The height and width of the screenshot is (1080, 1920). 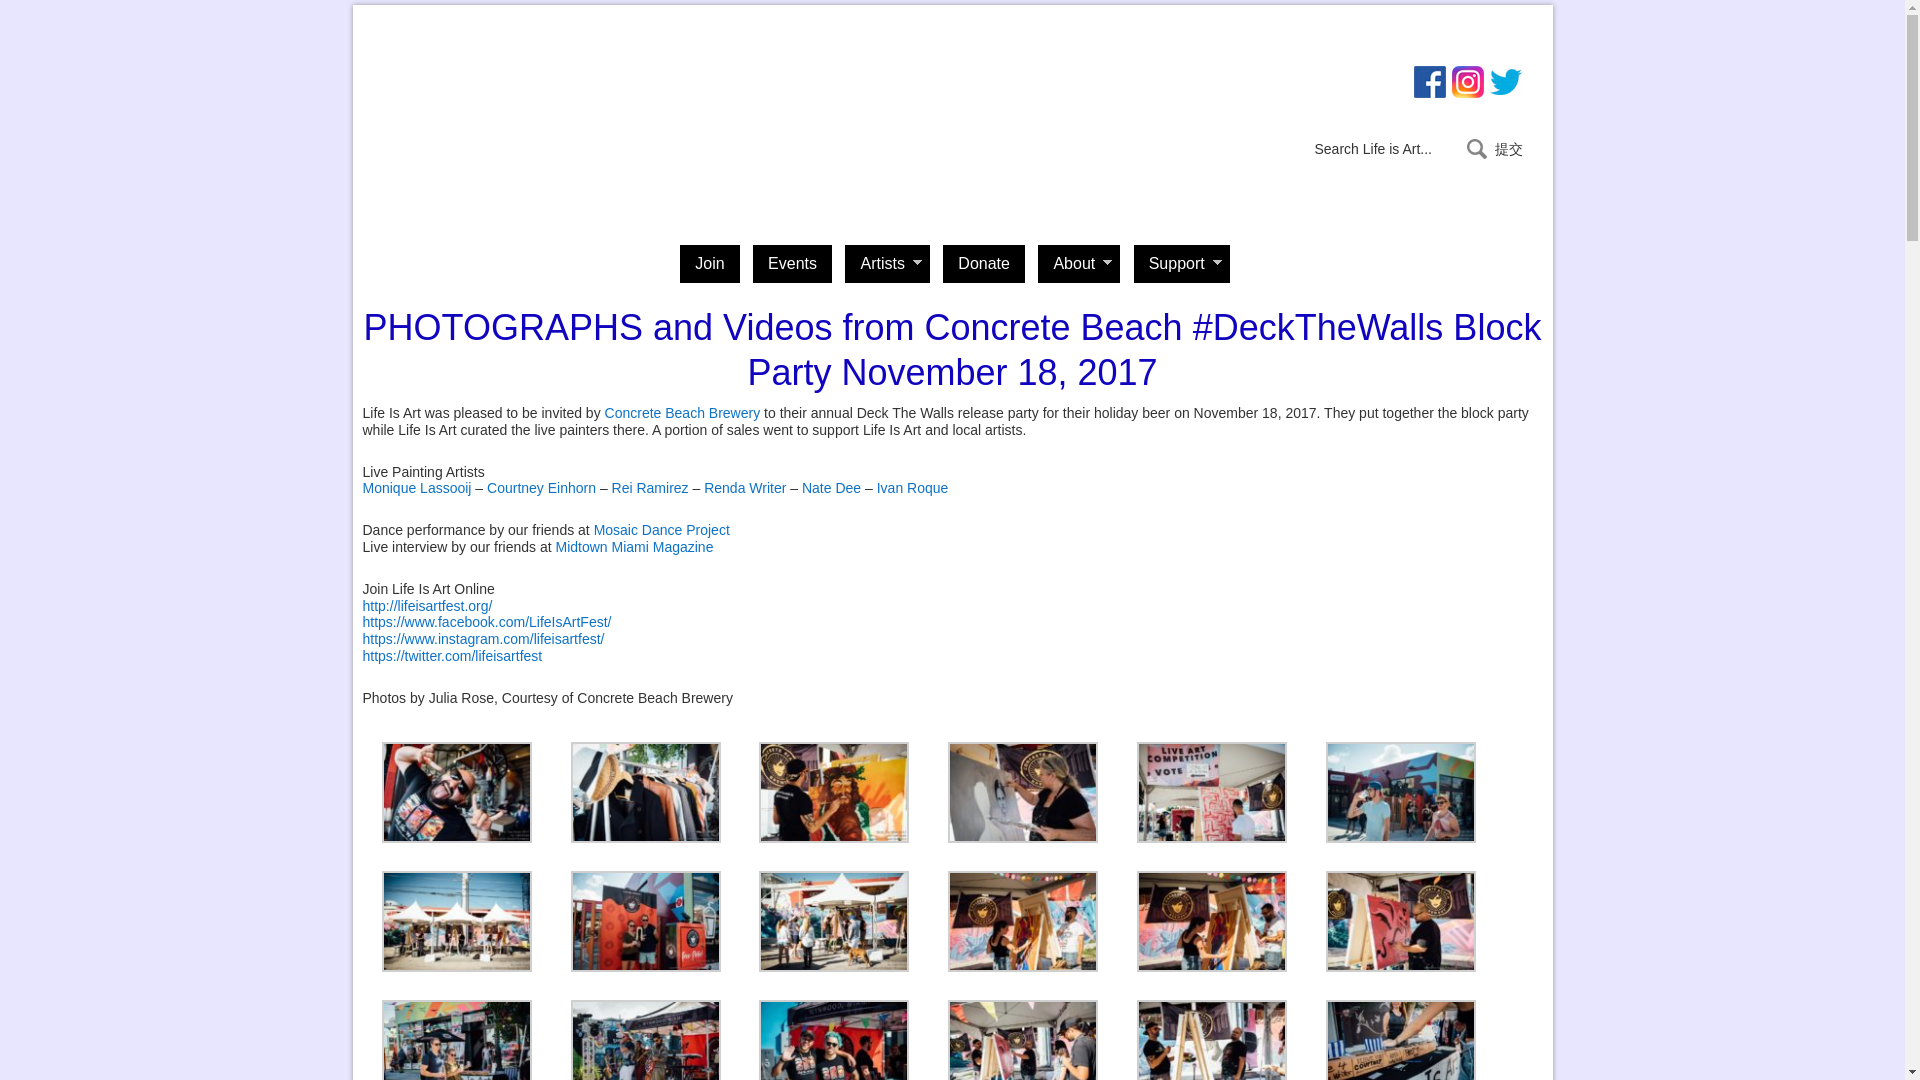 What do you see at coordinates (650, 487) in the screenshot?
I see `Rei Ramirez` at bounding box center [650, 487].